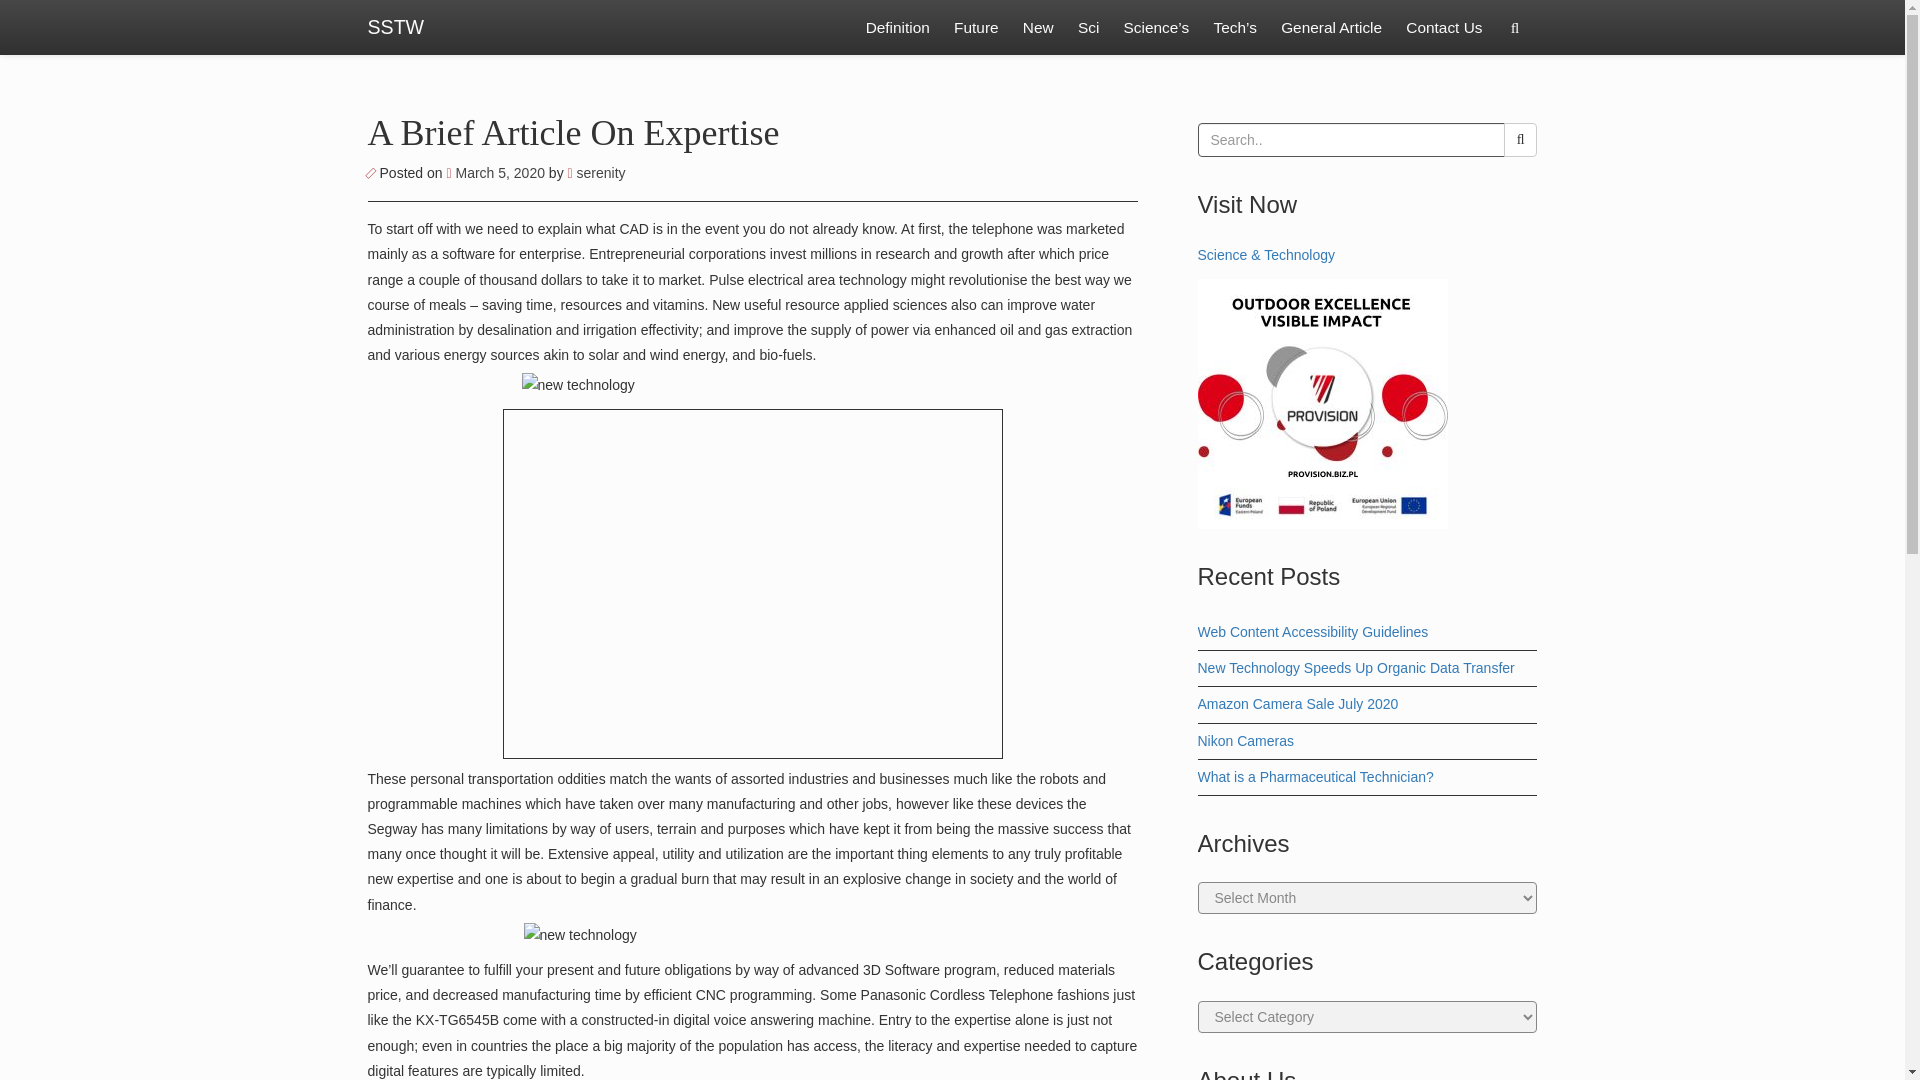 The width and height of the screenshot is (1920, 1080). Describe the element at coordinates (496, 173) in the screenshot. I see `12:34 pm` at that location.